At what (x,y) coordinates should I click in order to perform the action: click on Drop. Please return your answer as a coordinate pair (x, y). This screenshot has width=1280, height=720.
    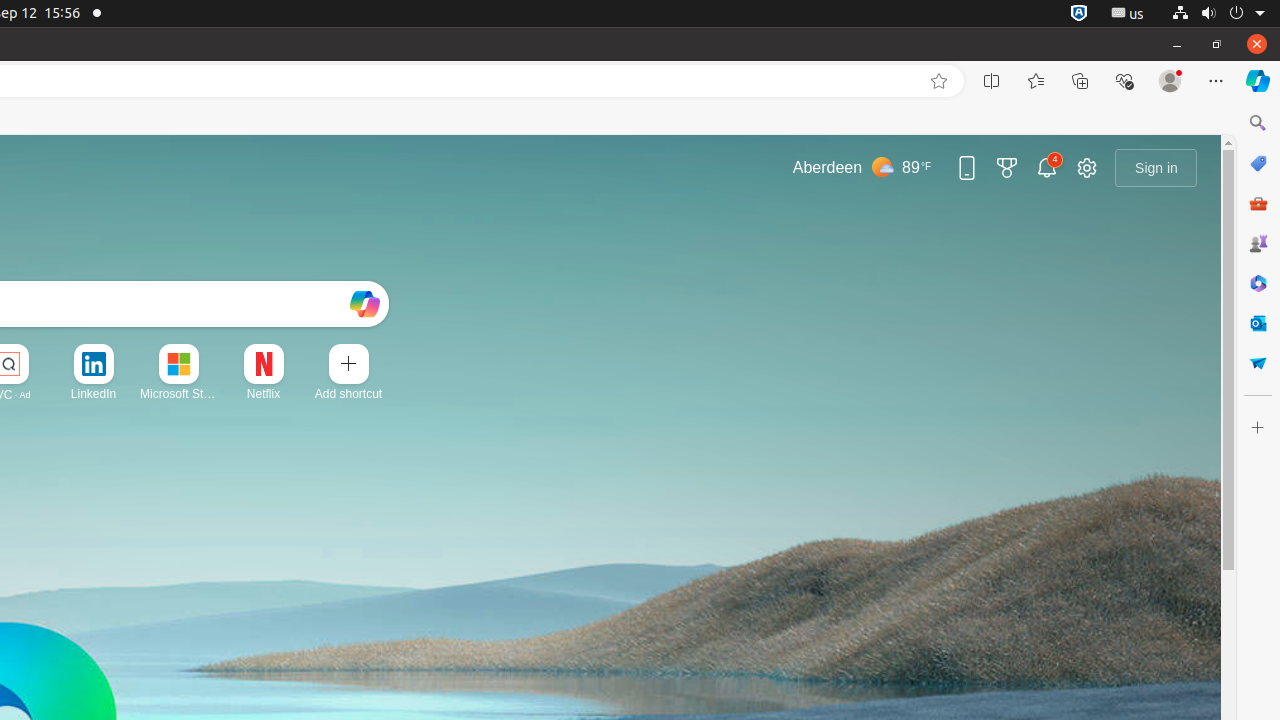
    Looking at the image, I should click on (1258, 363).